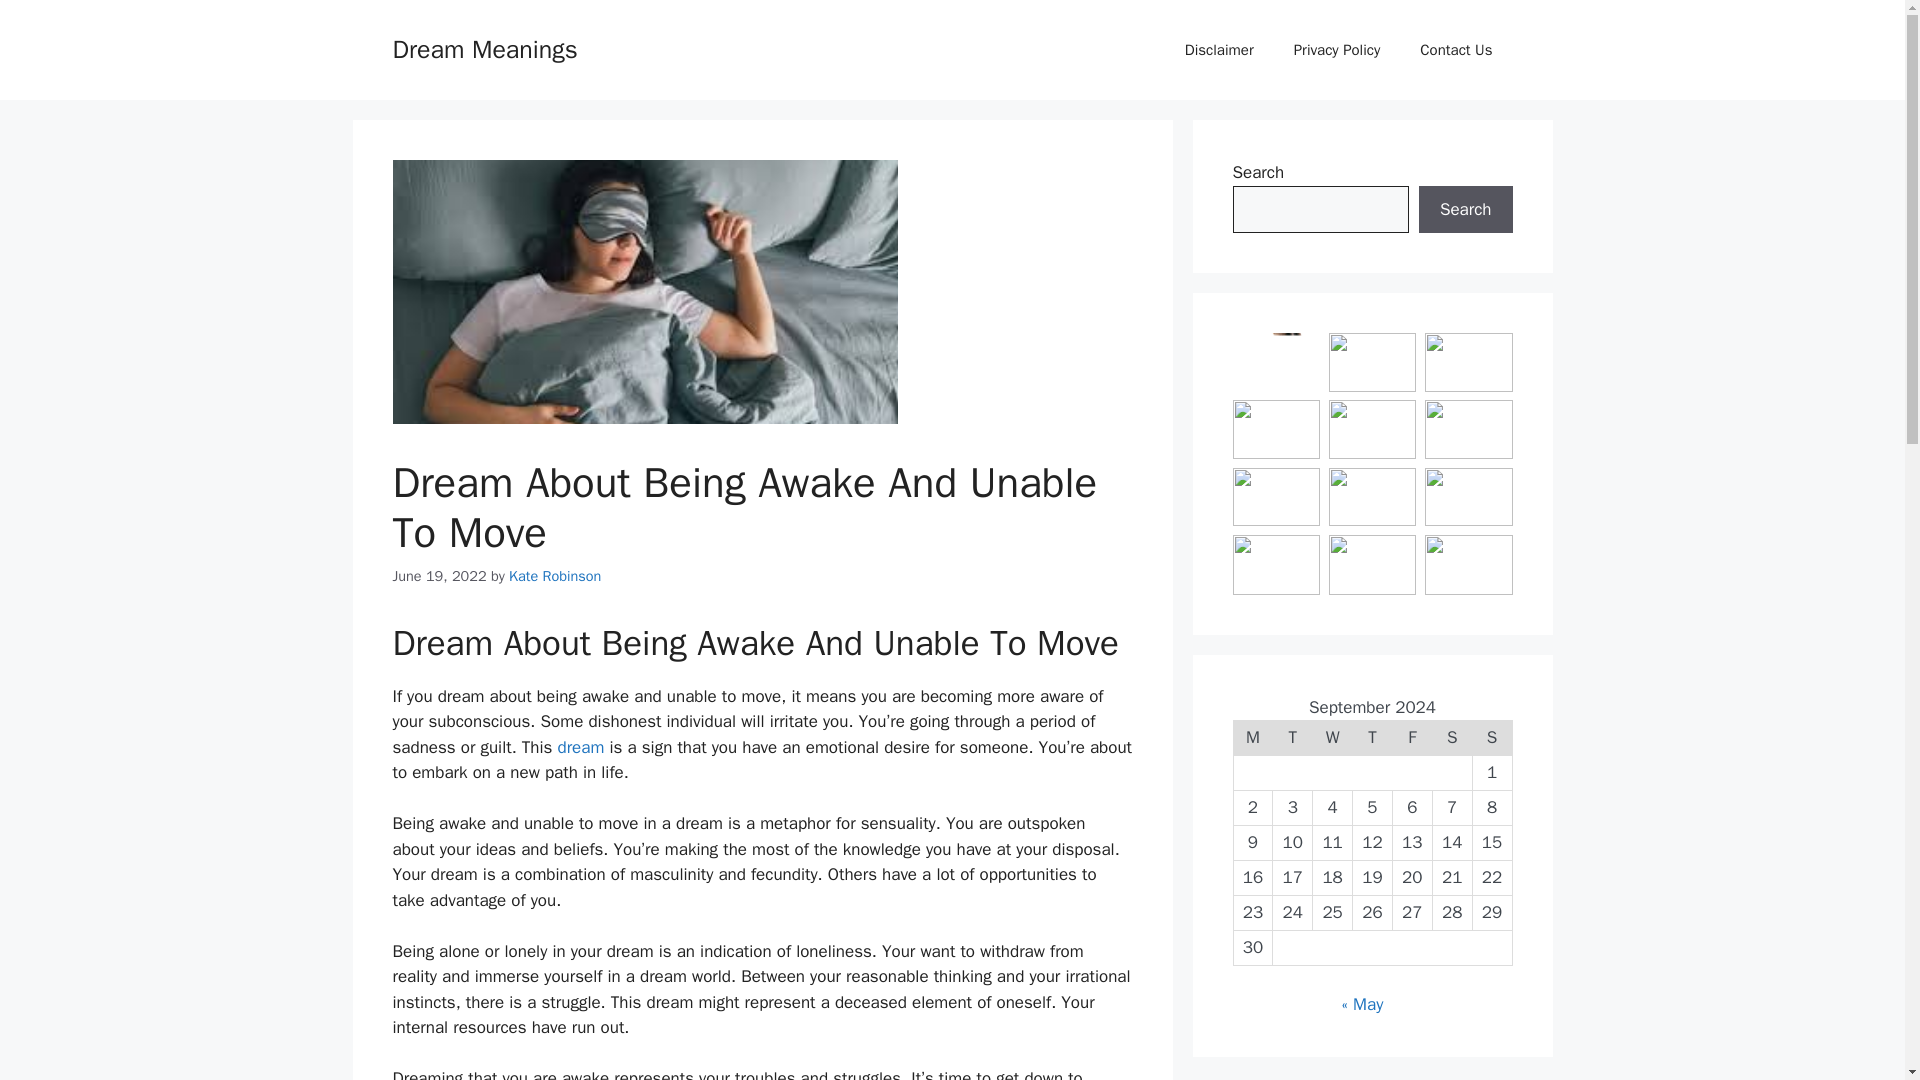 Image resolution: width=1920 pixels, height=1080 pixels. I want to click on Privacy Policy, so click(1338, 50).